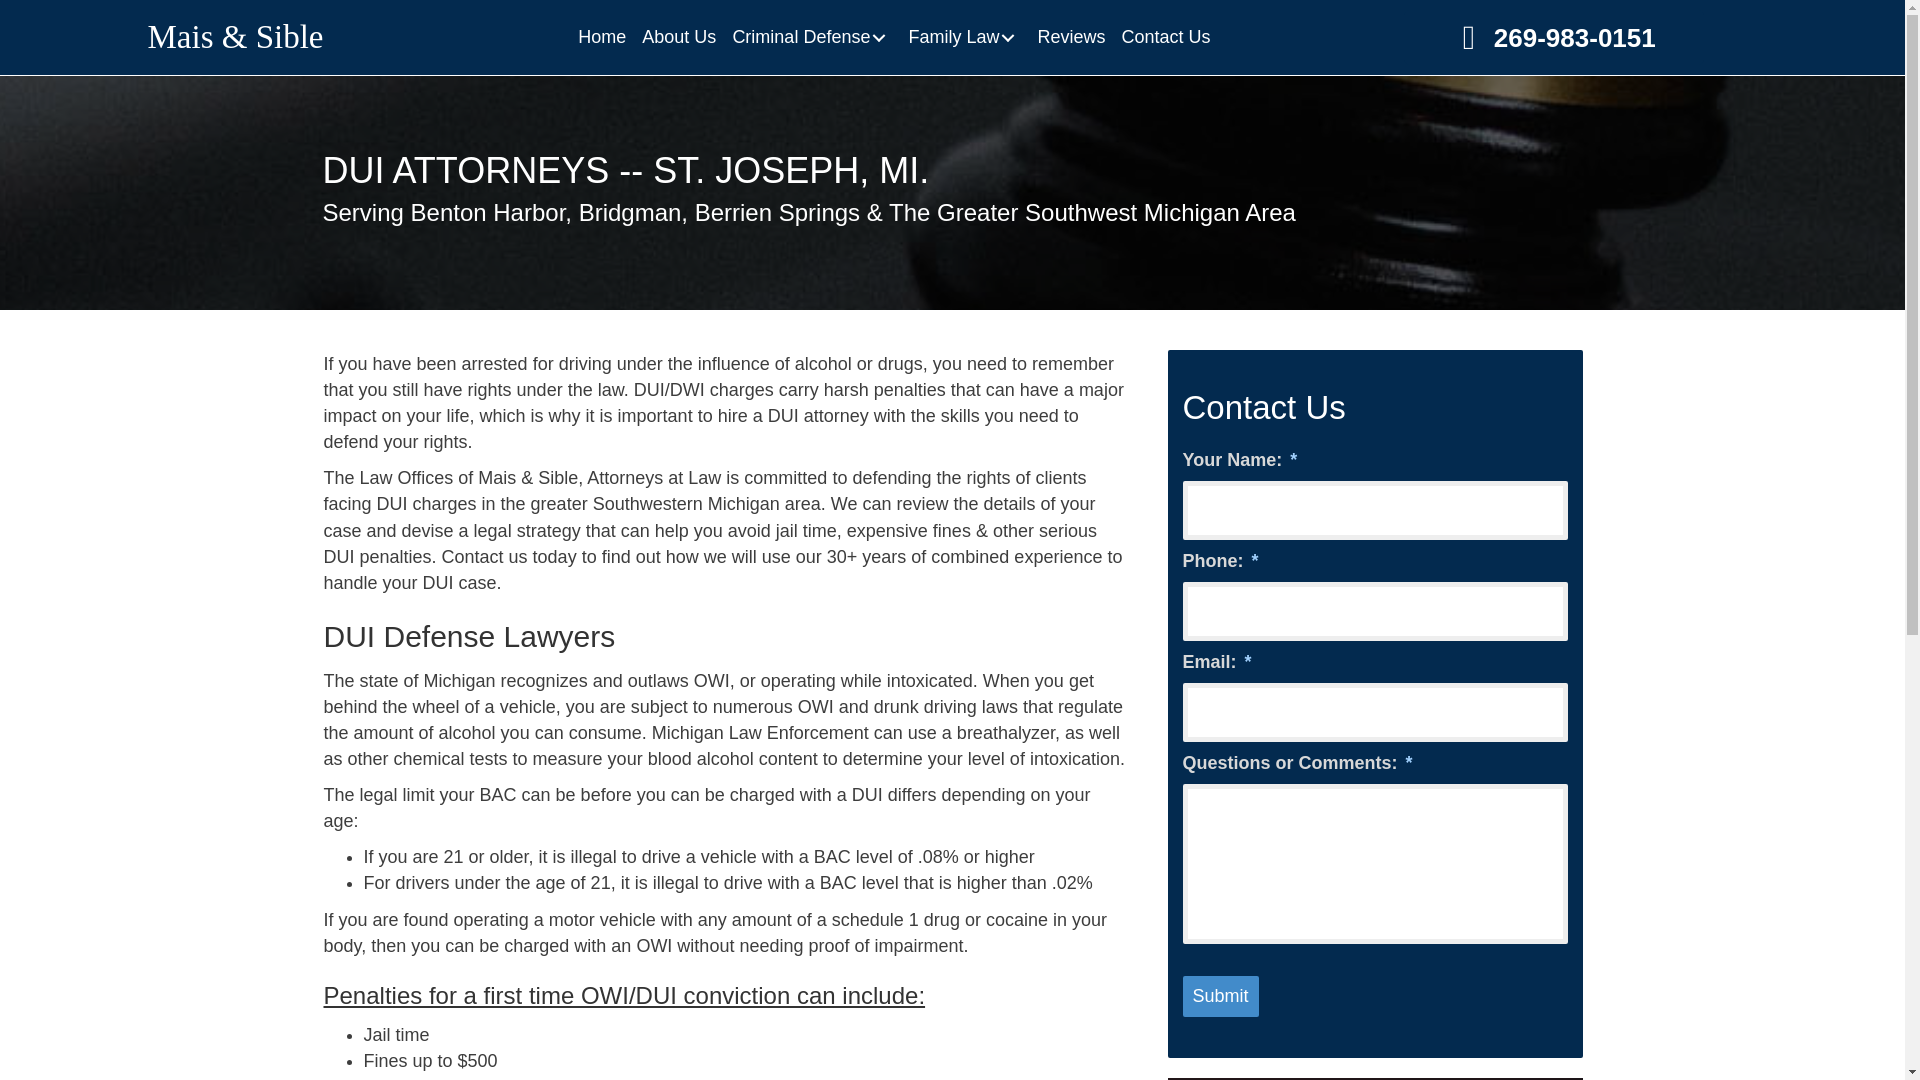 The height and width of the screenshot is (1080, 1920). What do you see at coordinates (1220, 997) in the screenshot?
I see `Submit` at bounding box center [1220, 997].